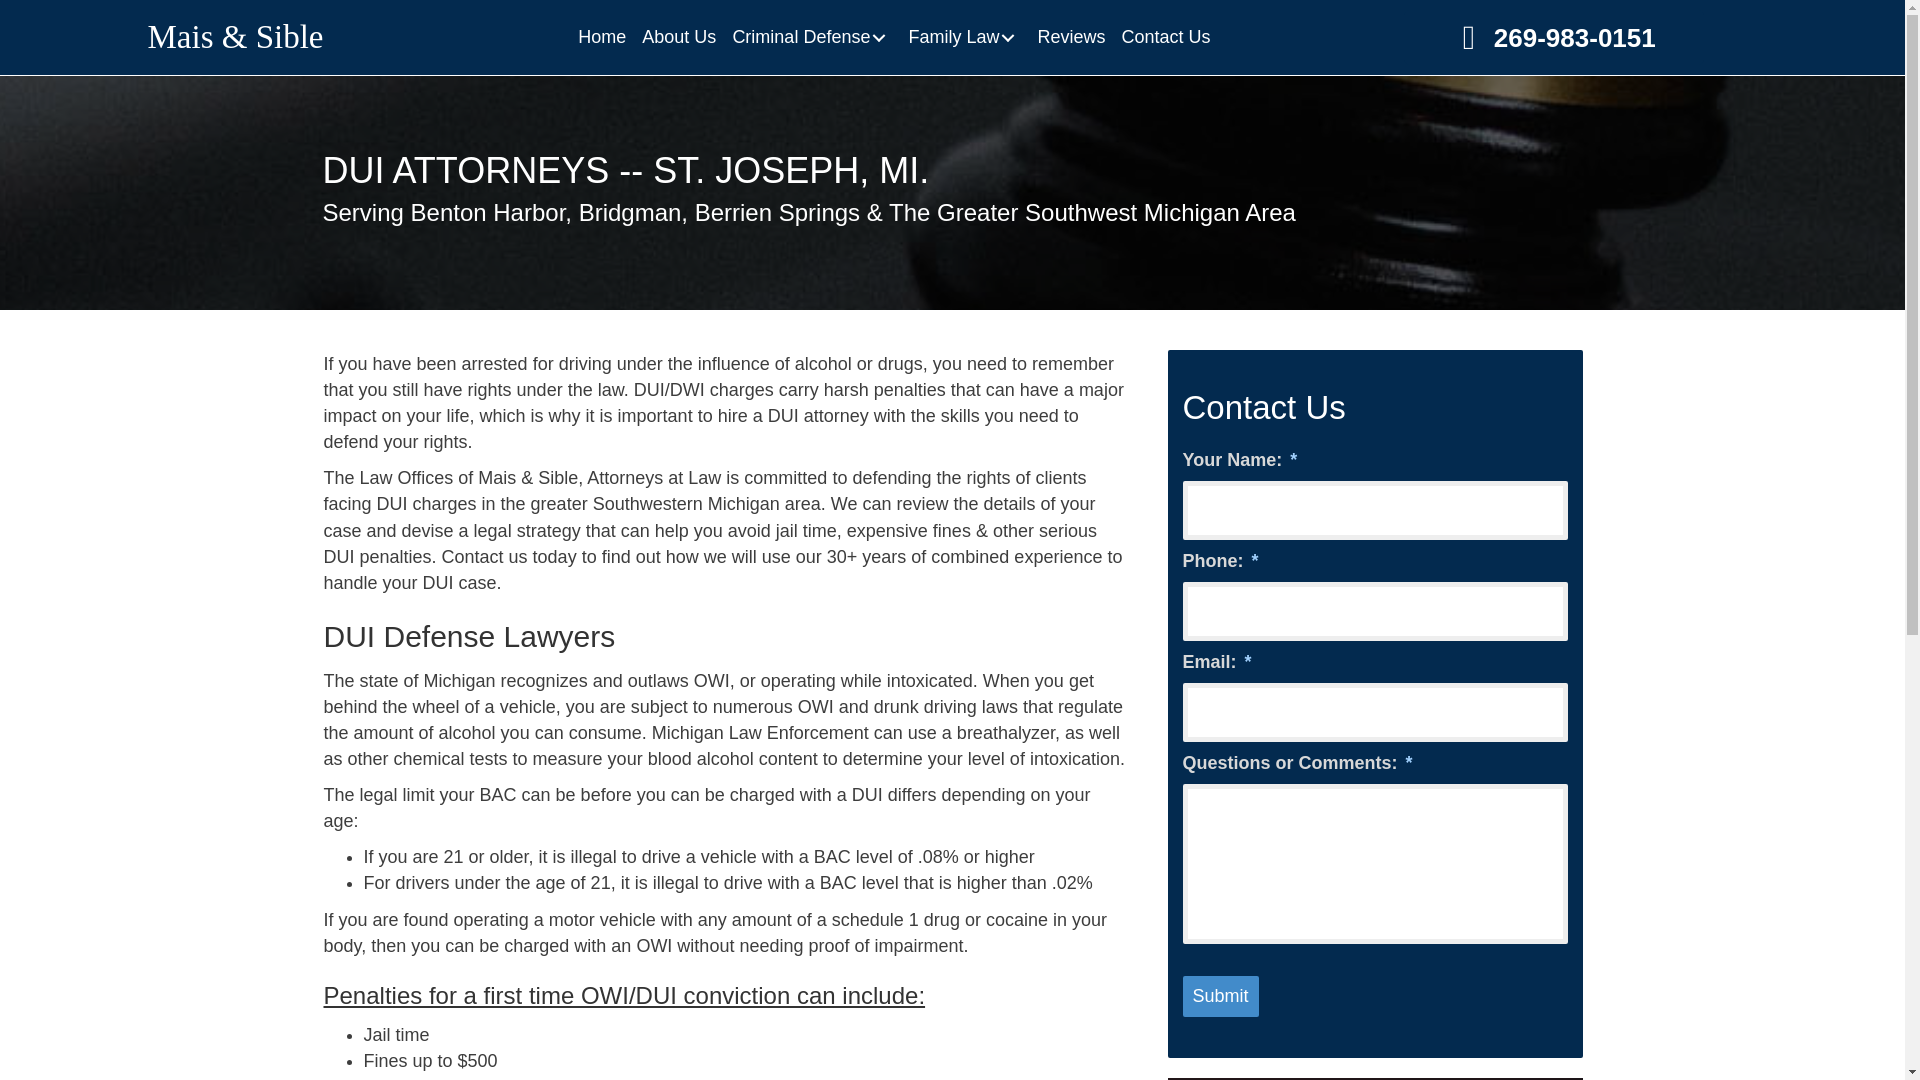 The height and width of the screenshot is (1080, 1920). What do you see at coordinates (1220, 997) in the screenshot?
I see `Submit` at bounding box center [1220, 997].